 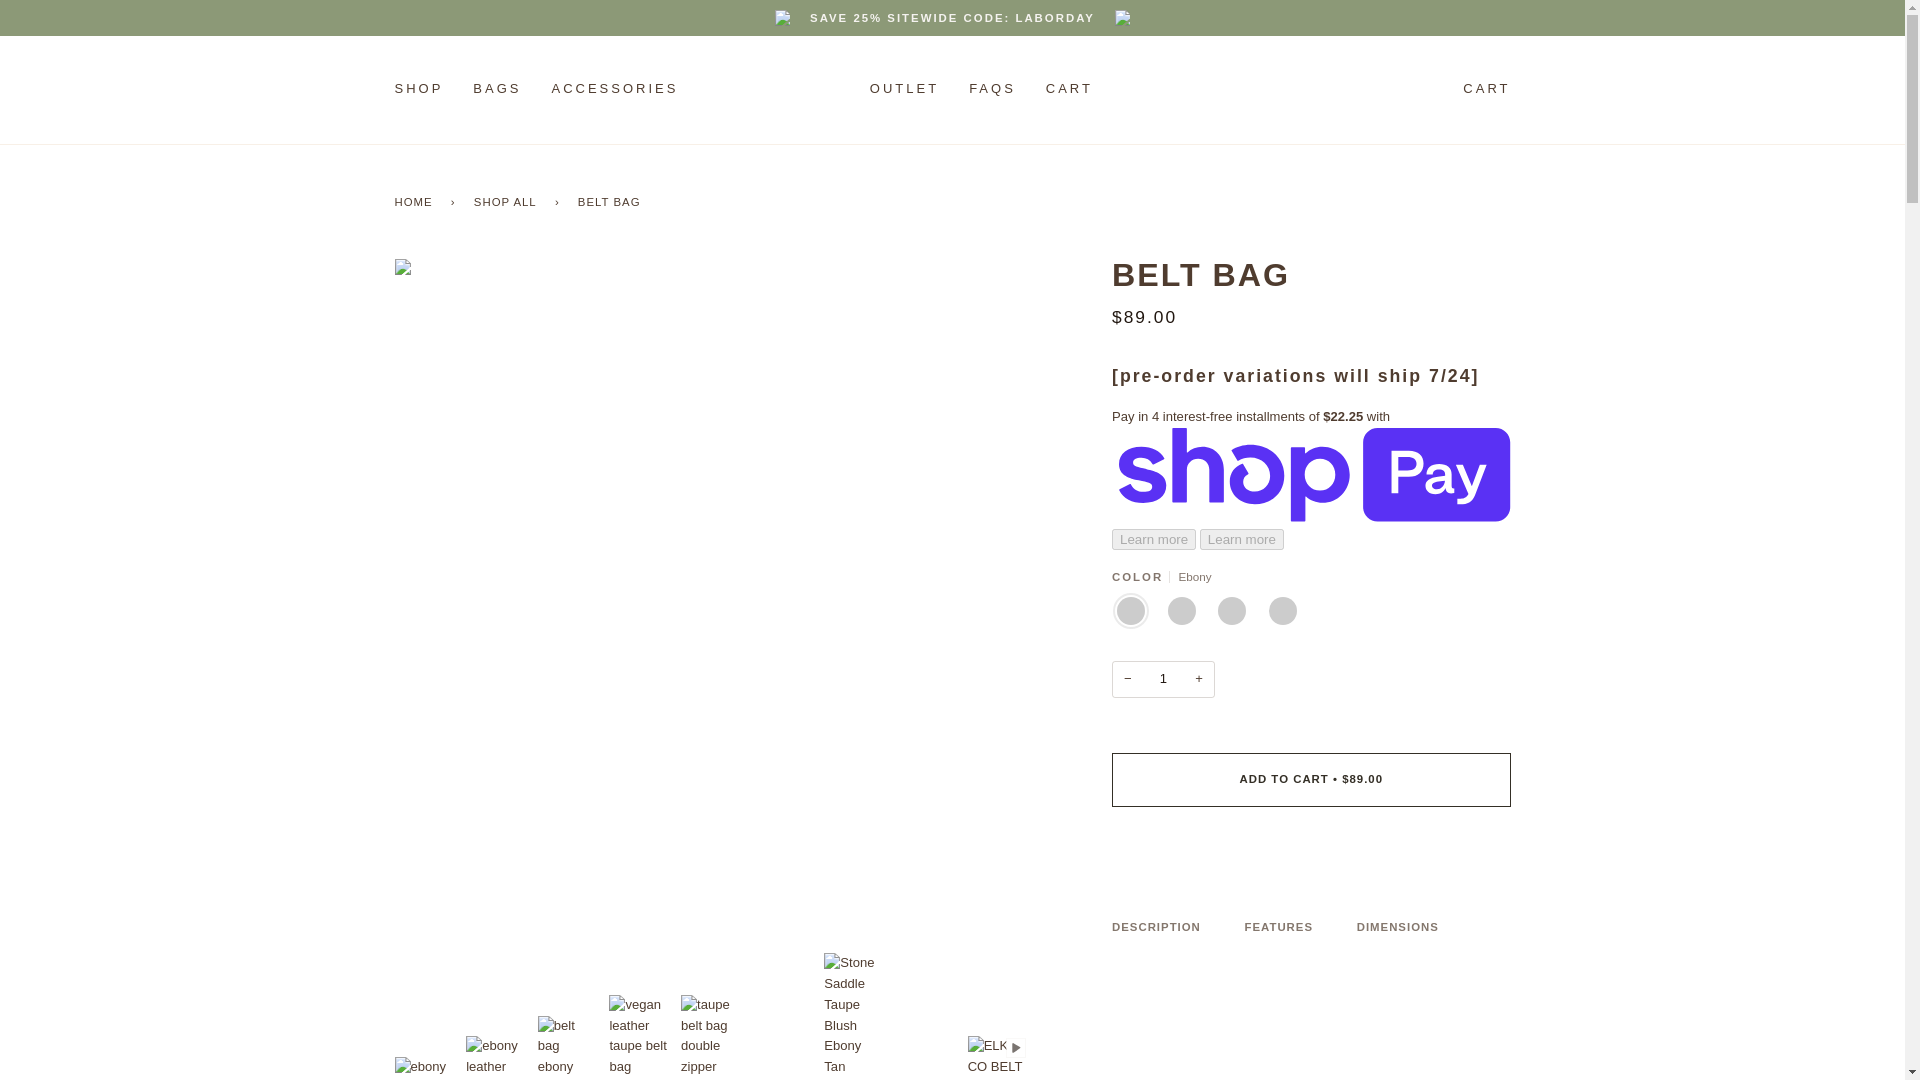 What do you see at coordinates (1163, 678) in the screenshot?
I see `1` at bounding box center [1163, 678].